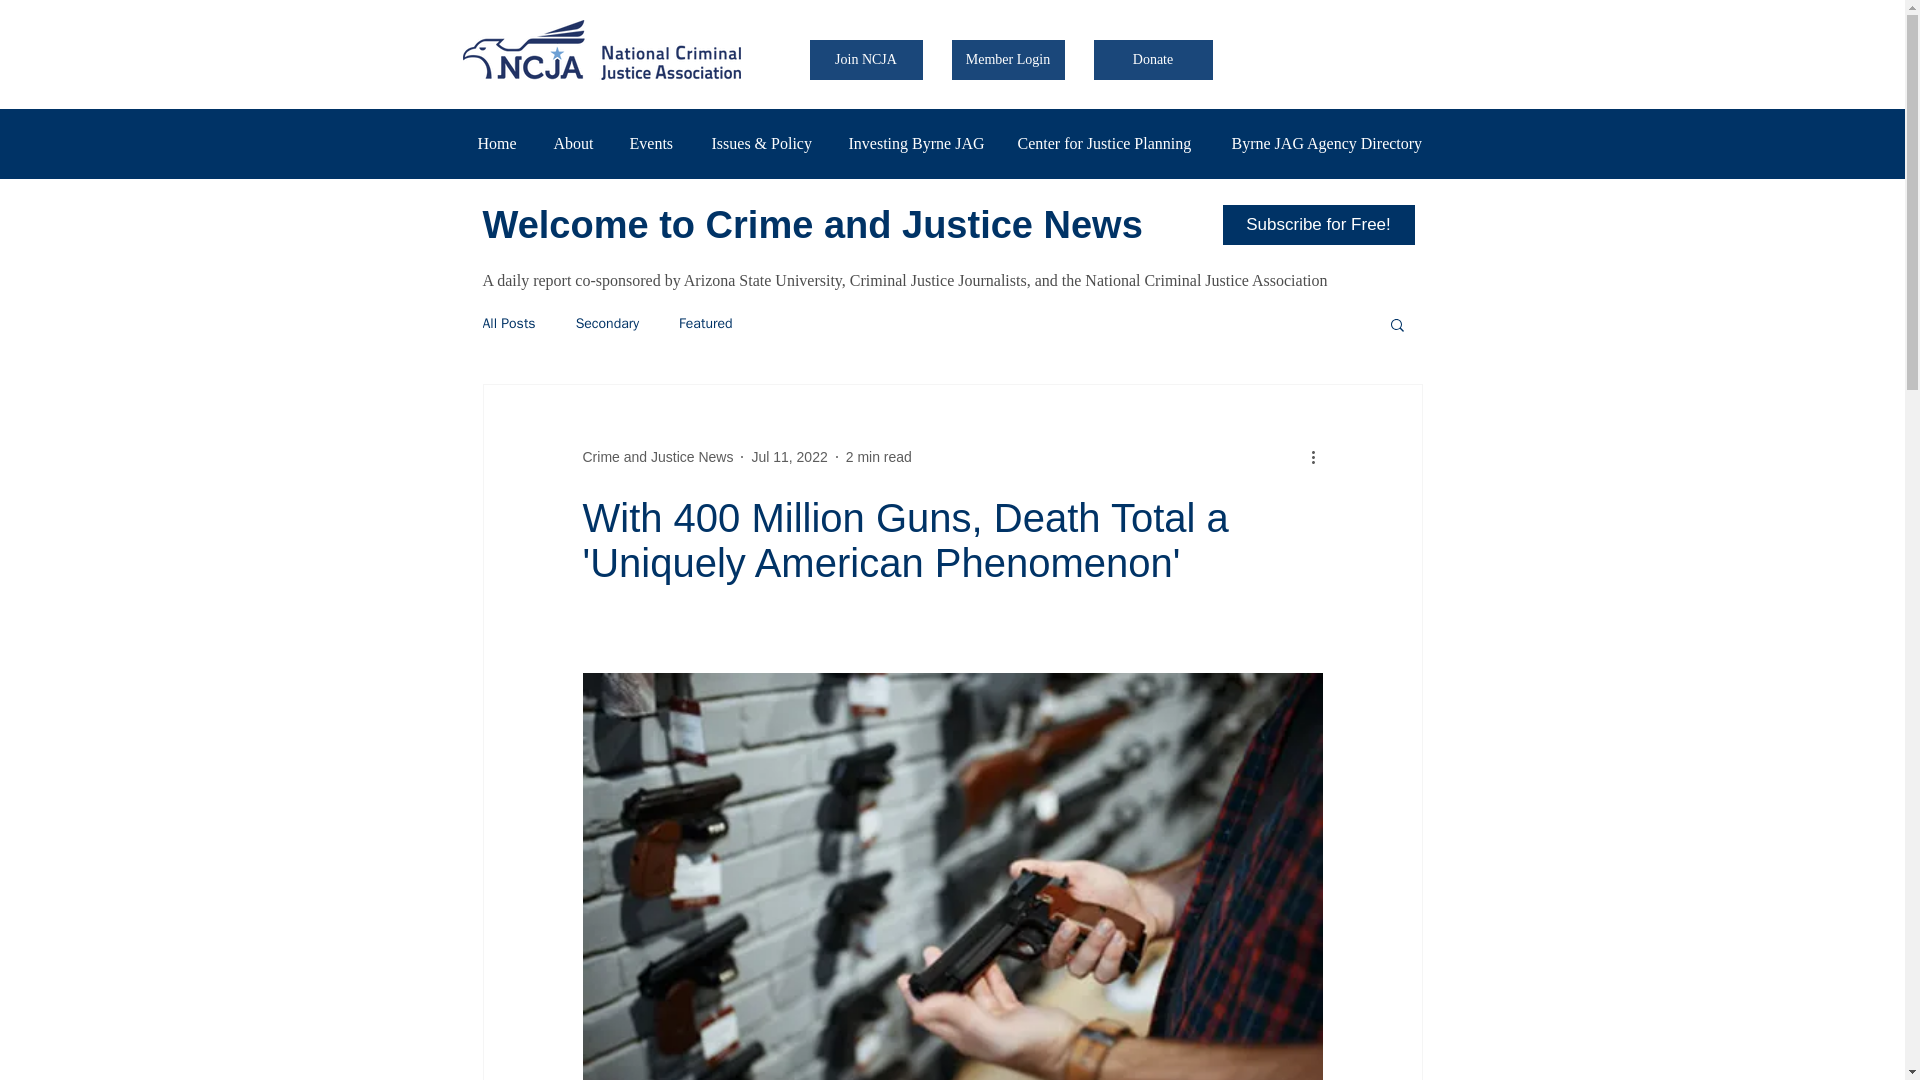  What do you see at coordinates (657, 457) in the screenshot?
I see `Crime and Justice News` at bounding box center [657, 457].